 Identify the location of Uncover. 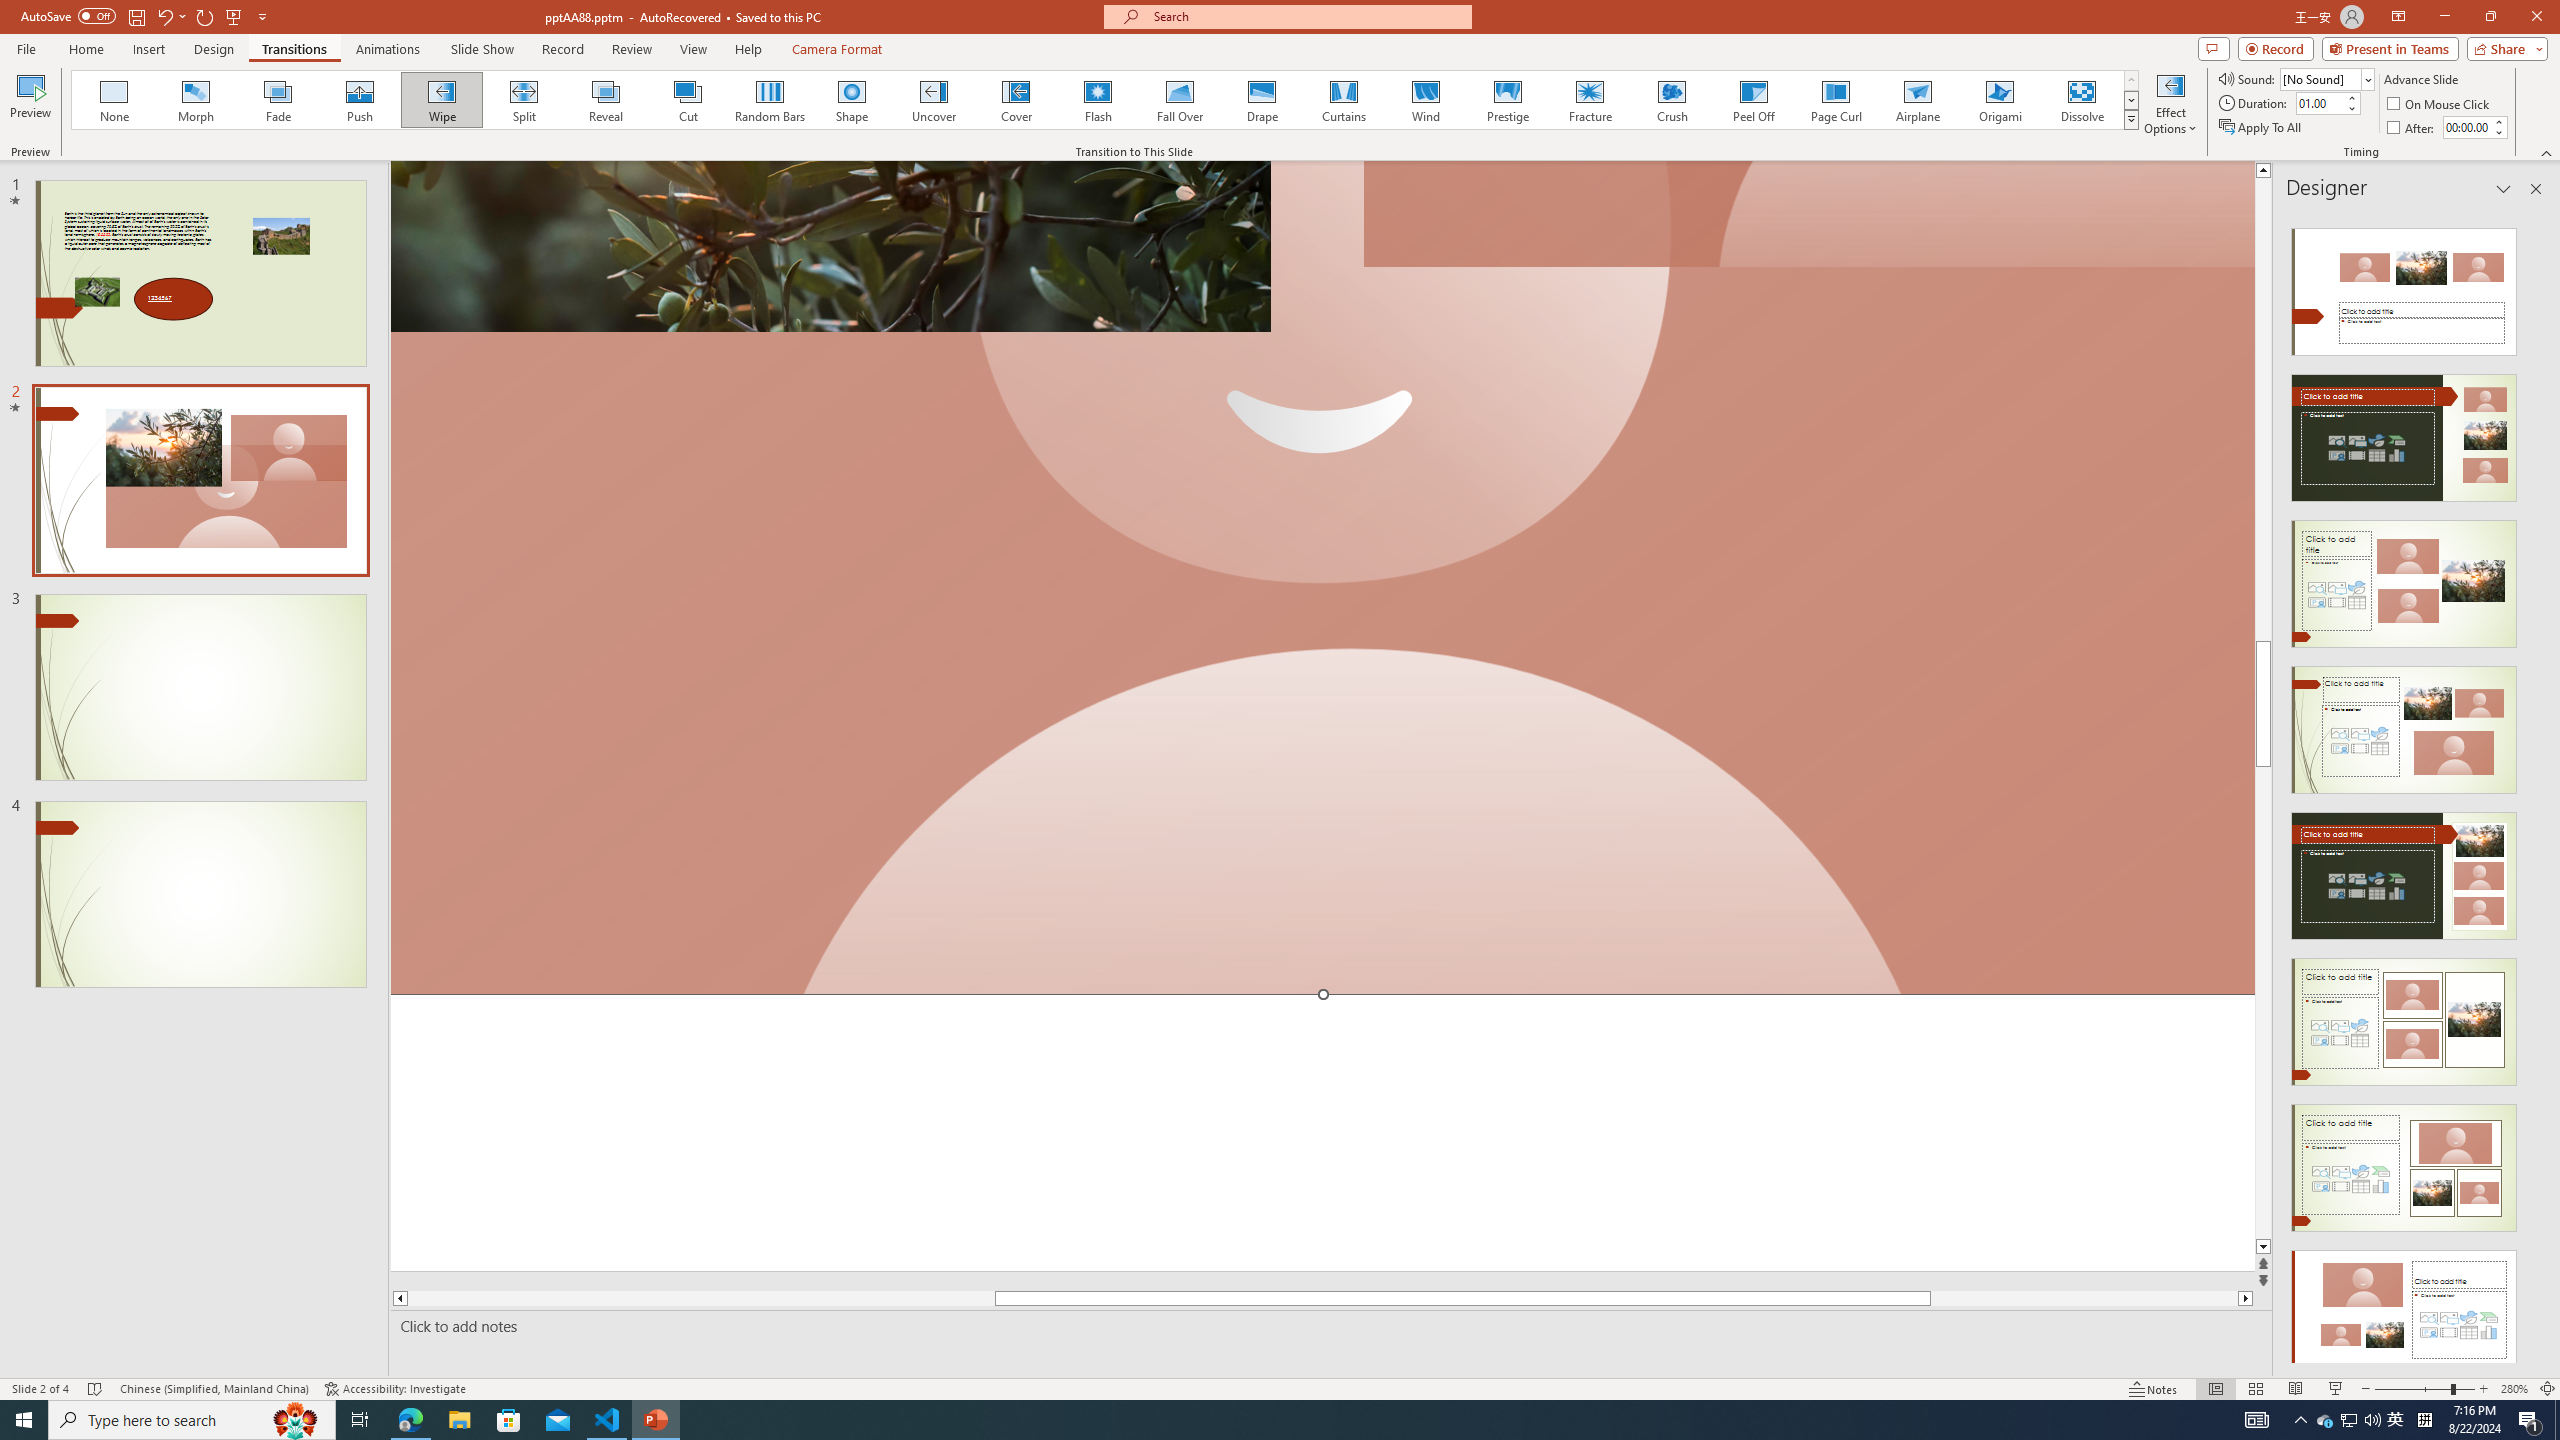
(934, 100).